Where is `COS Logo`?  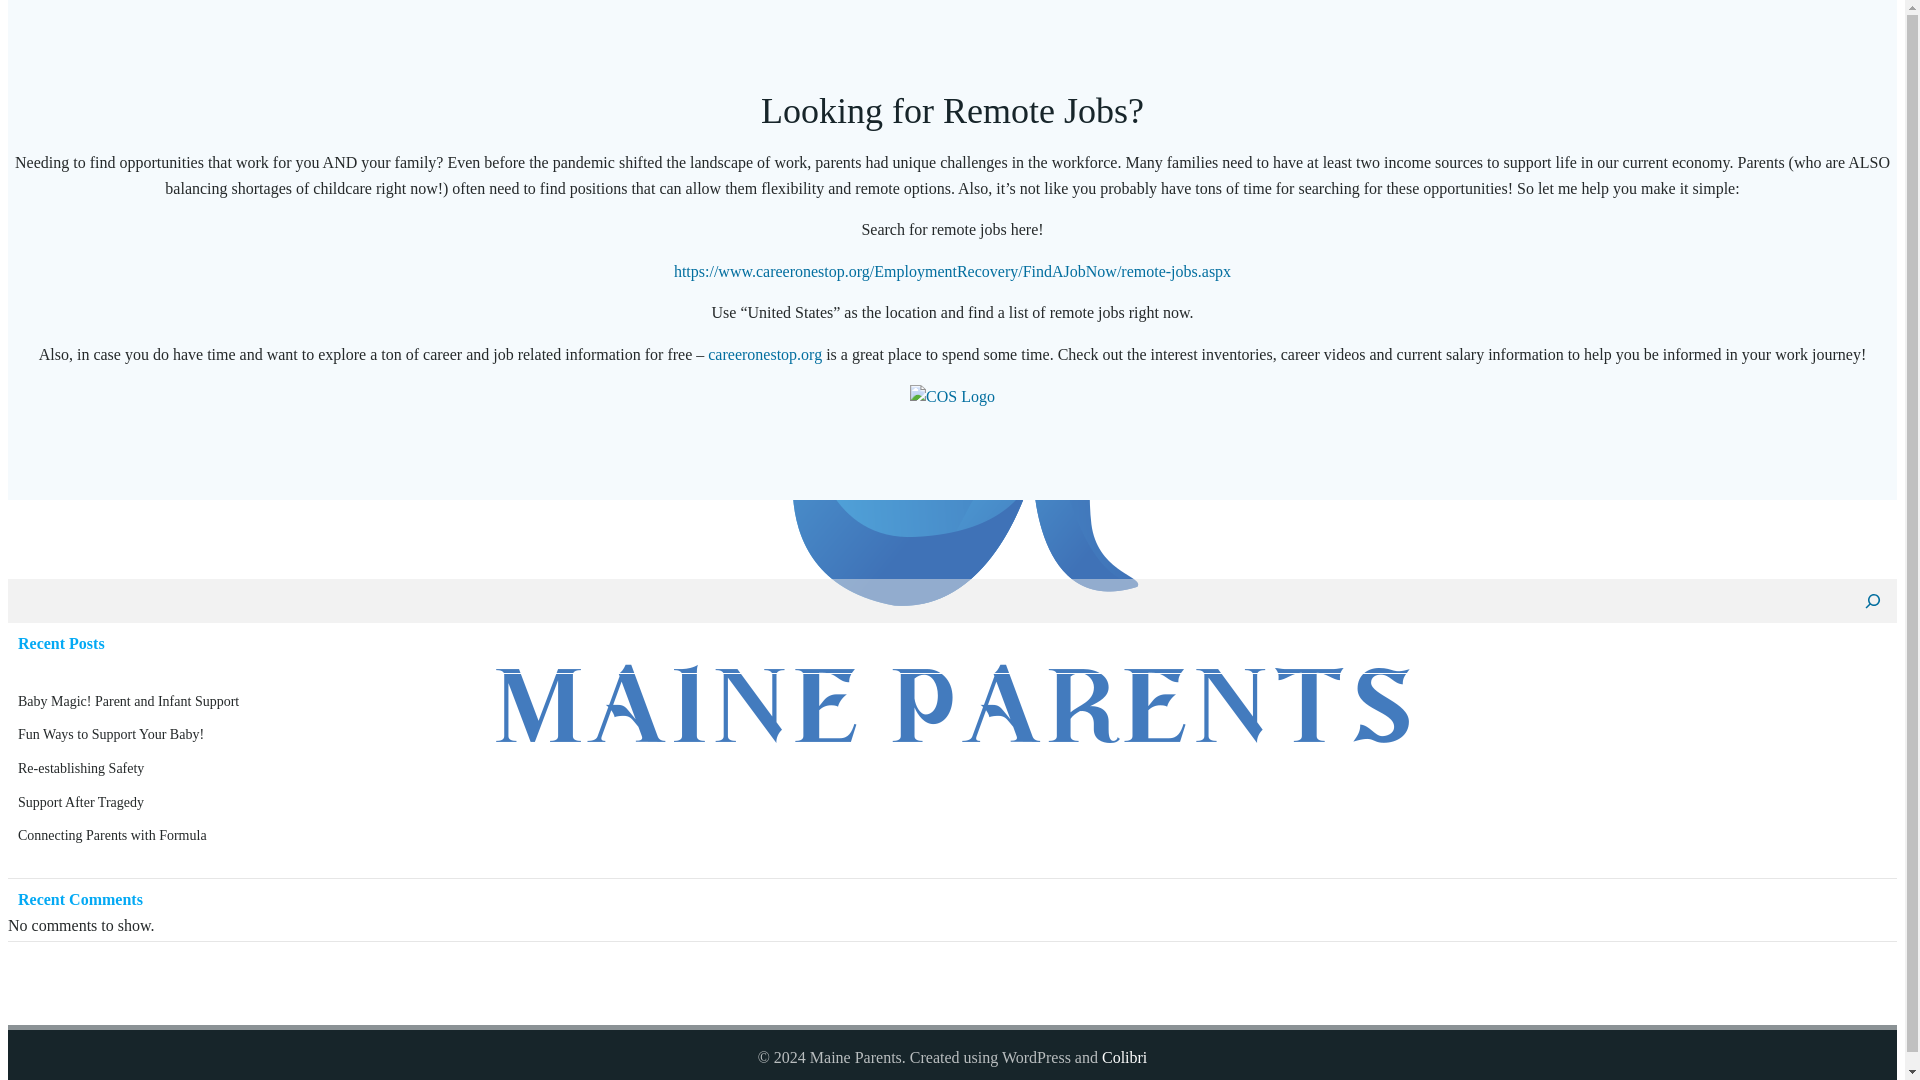
COS Logo is located at coordinates (952, 396).